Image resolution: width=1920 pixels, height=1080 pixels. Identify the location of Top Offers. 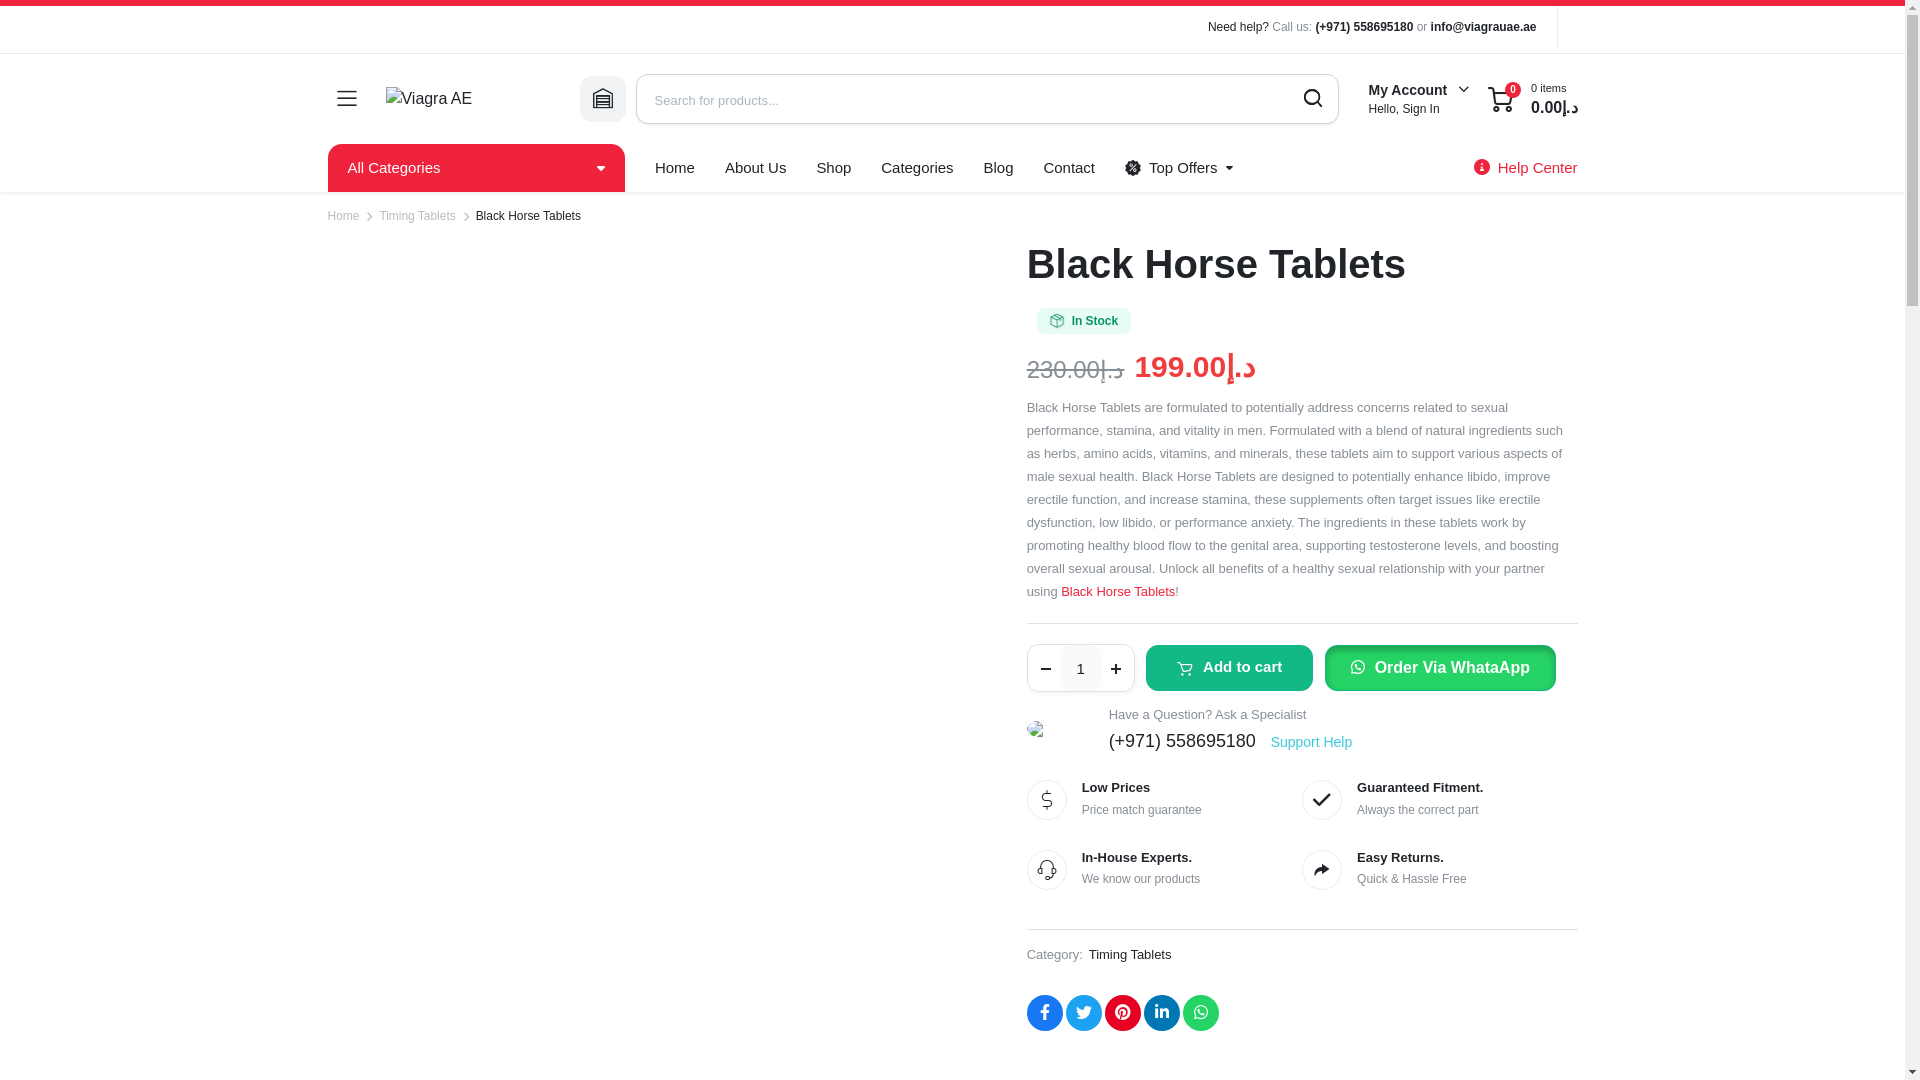
(1178, 168).